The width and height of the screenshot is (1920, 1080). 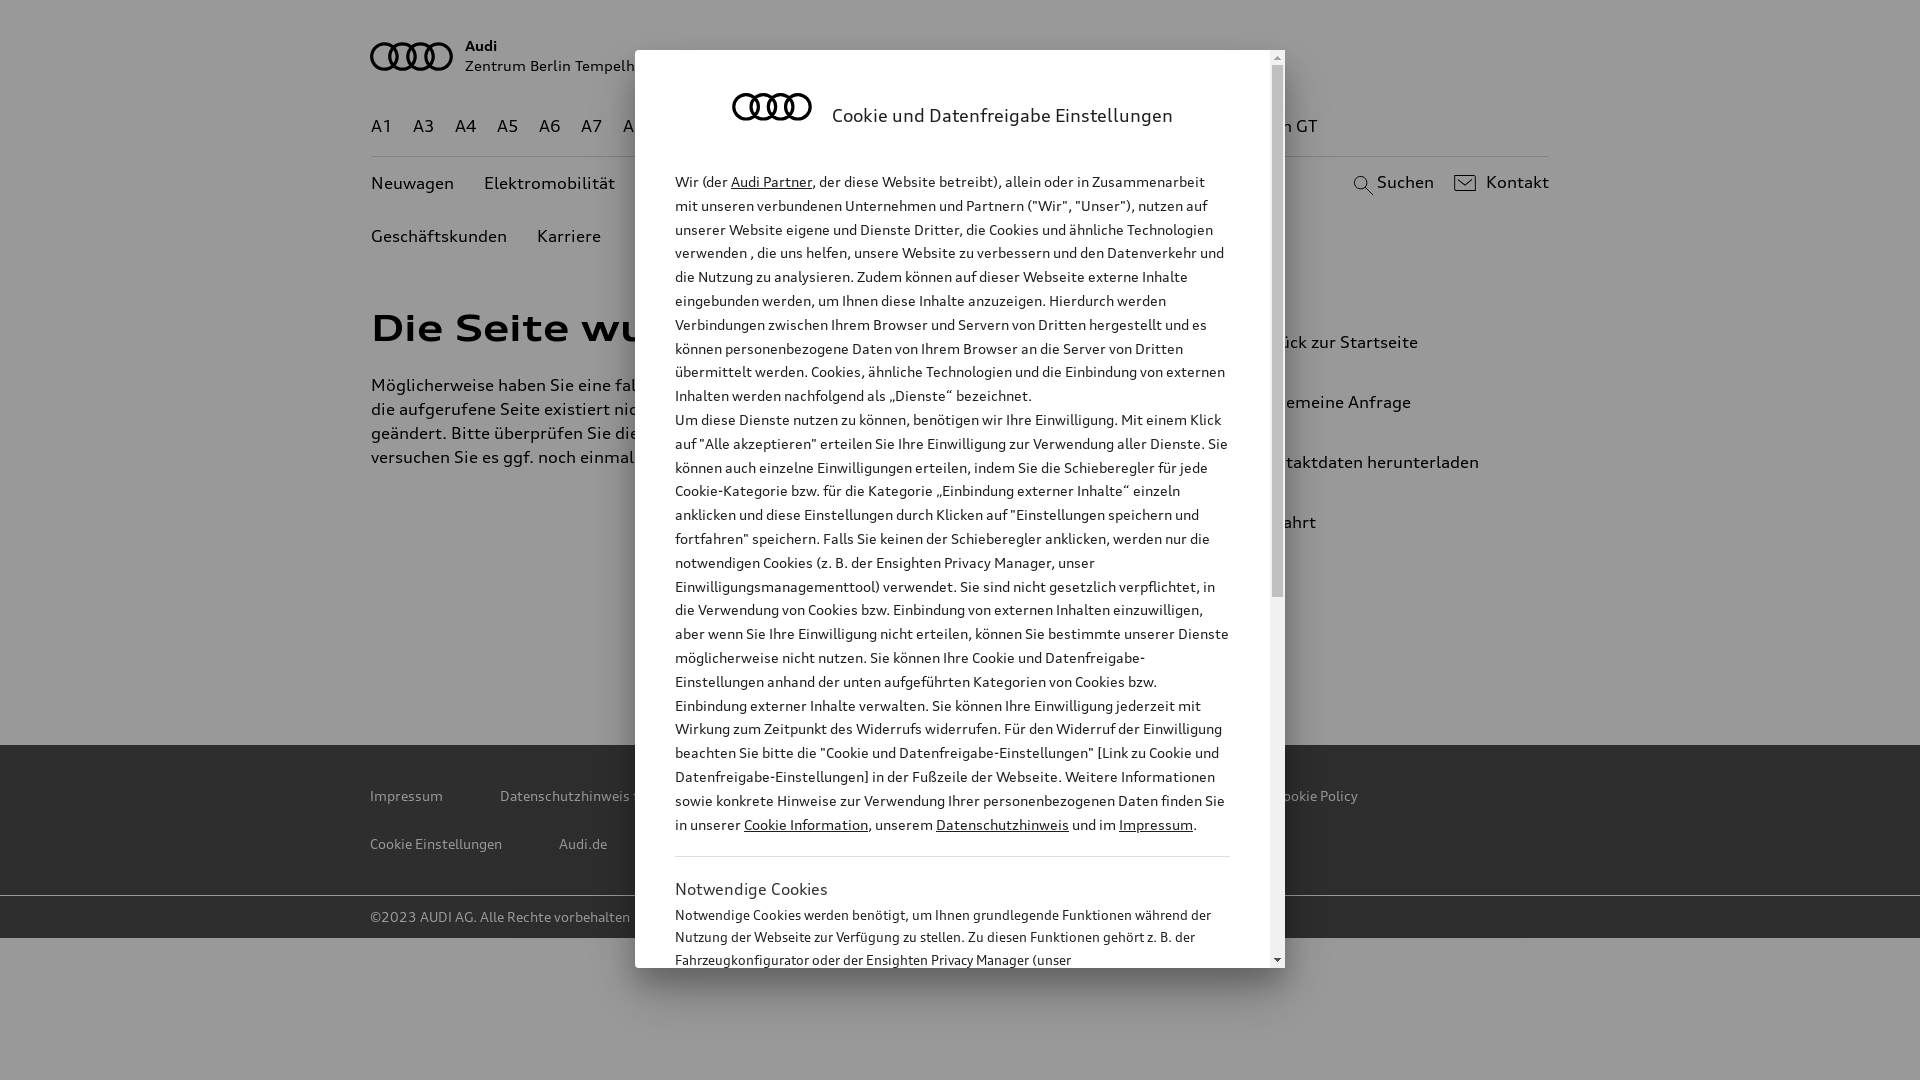 I want to click on RS, so click(x=1142, y=126).